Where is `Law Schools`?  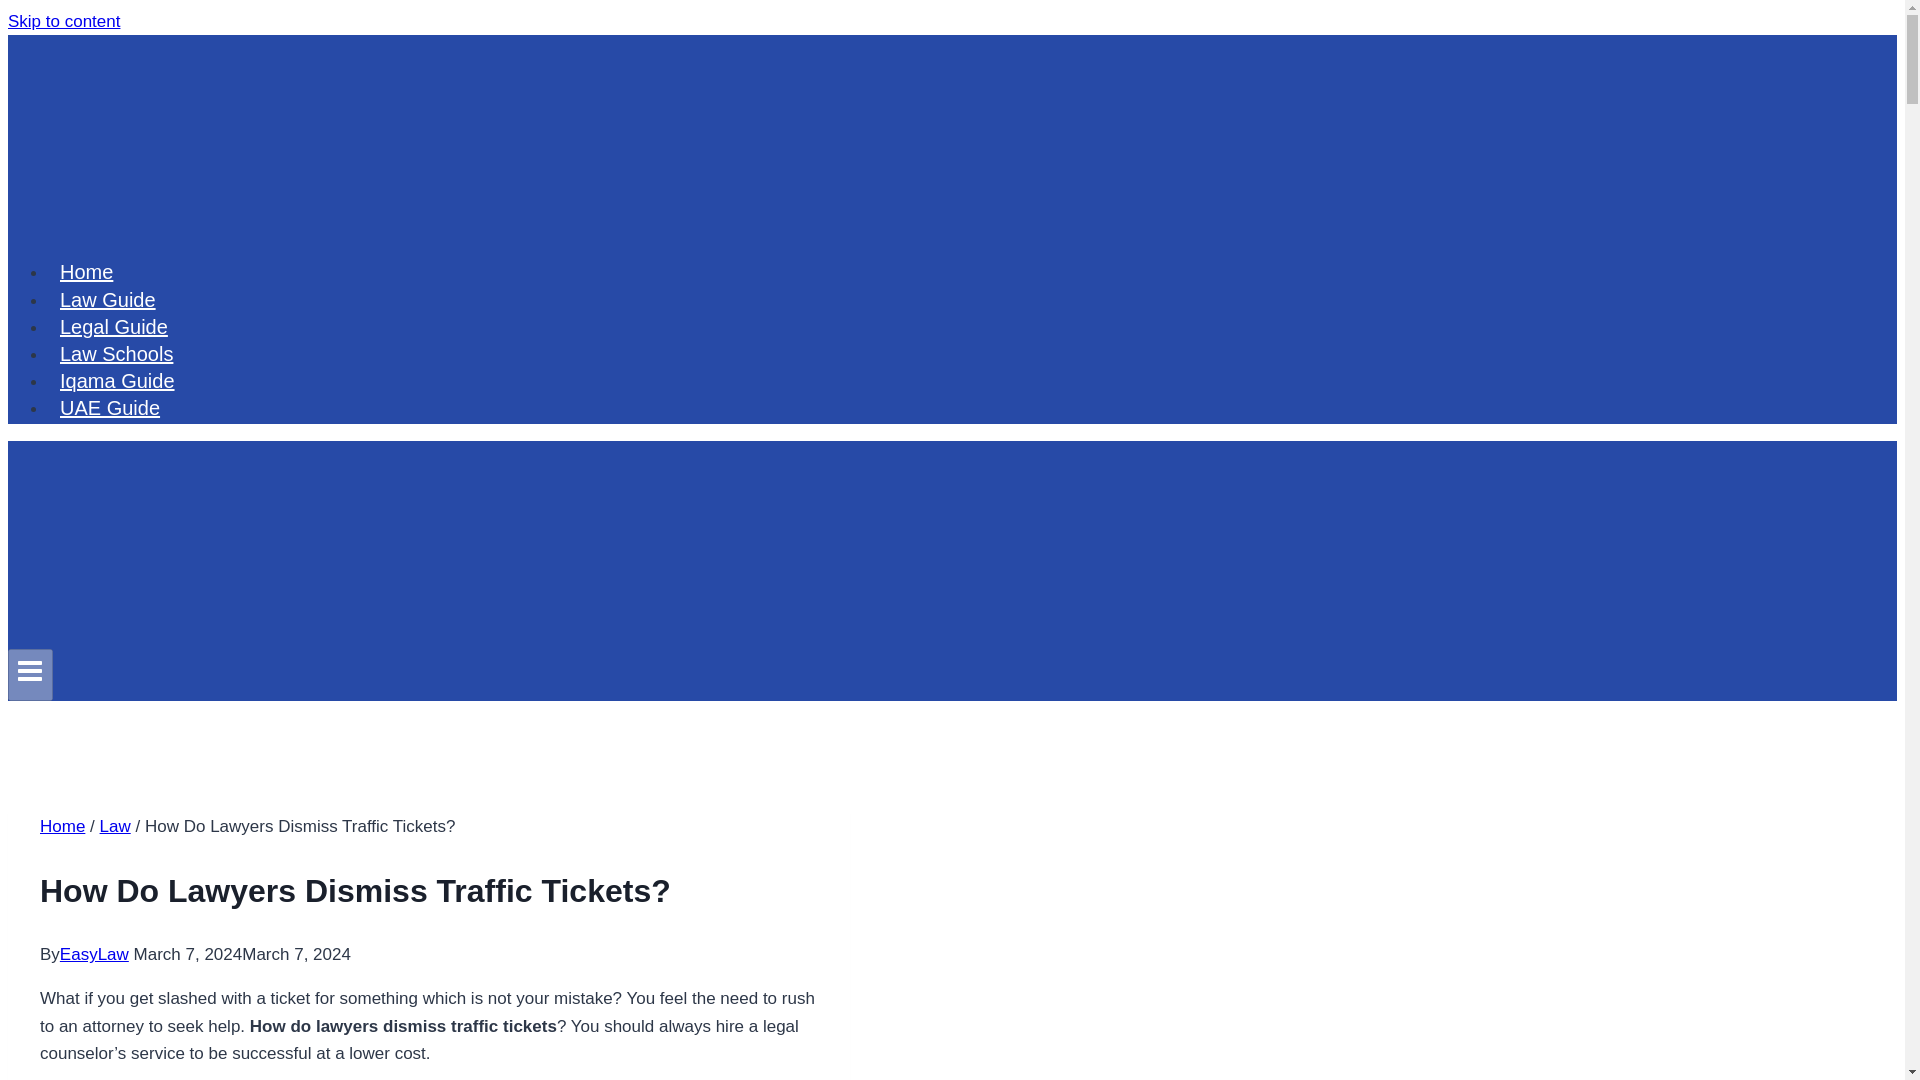 Law Schools is located at coordinates (116, 353).